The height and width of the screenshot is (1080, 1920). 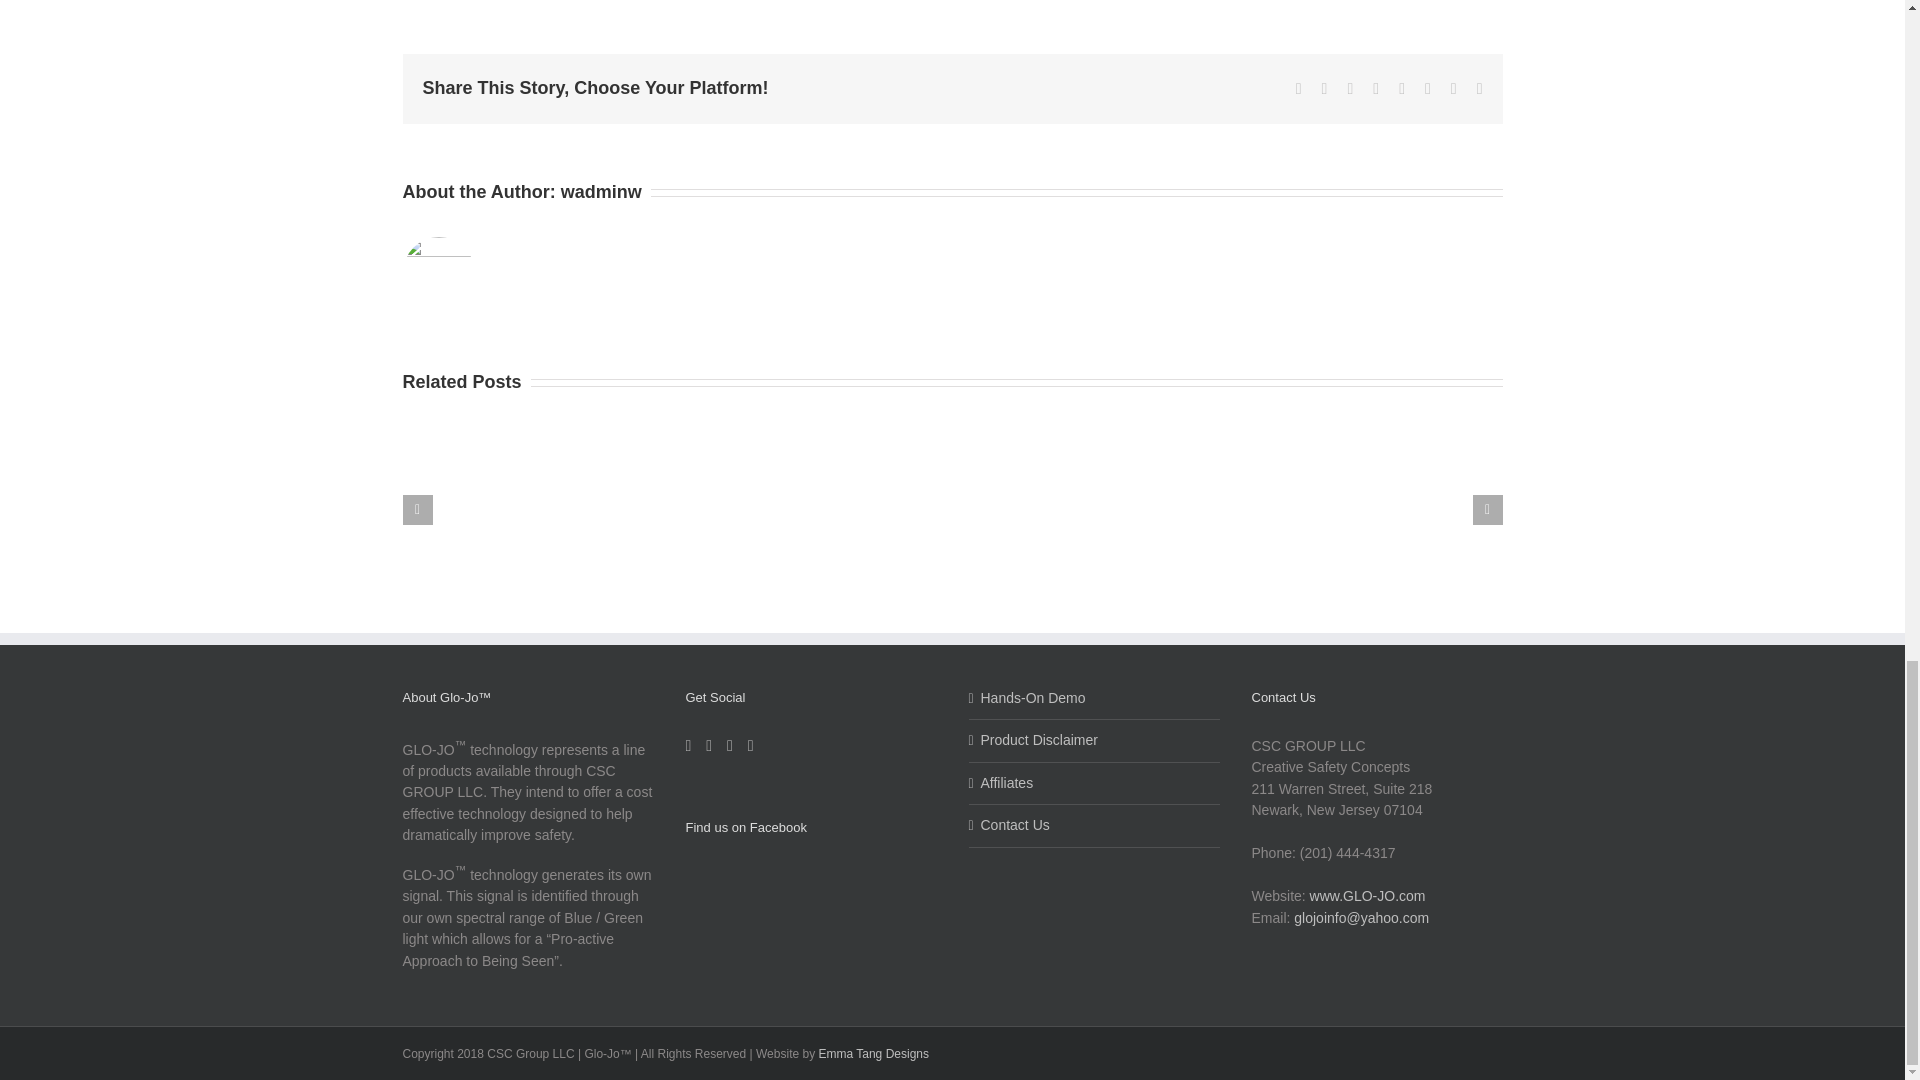 I want to click on Posts by wadminw, so click(x=600, y=192).